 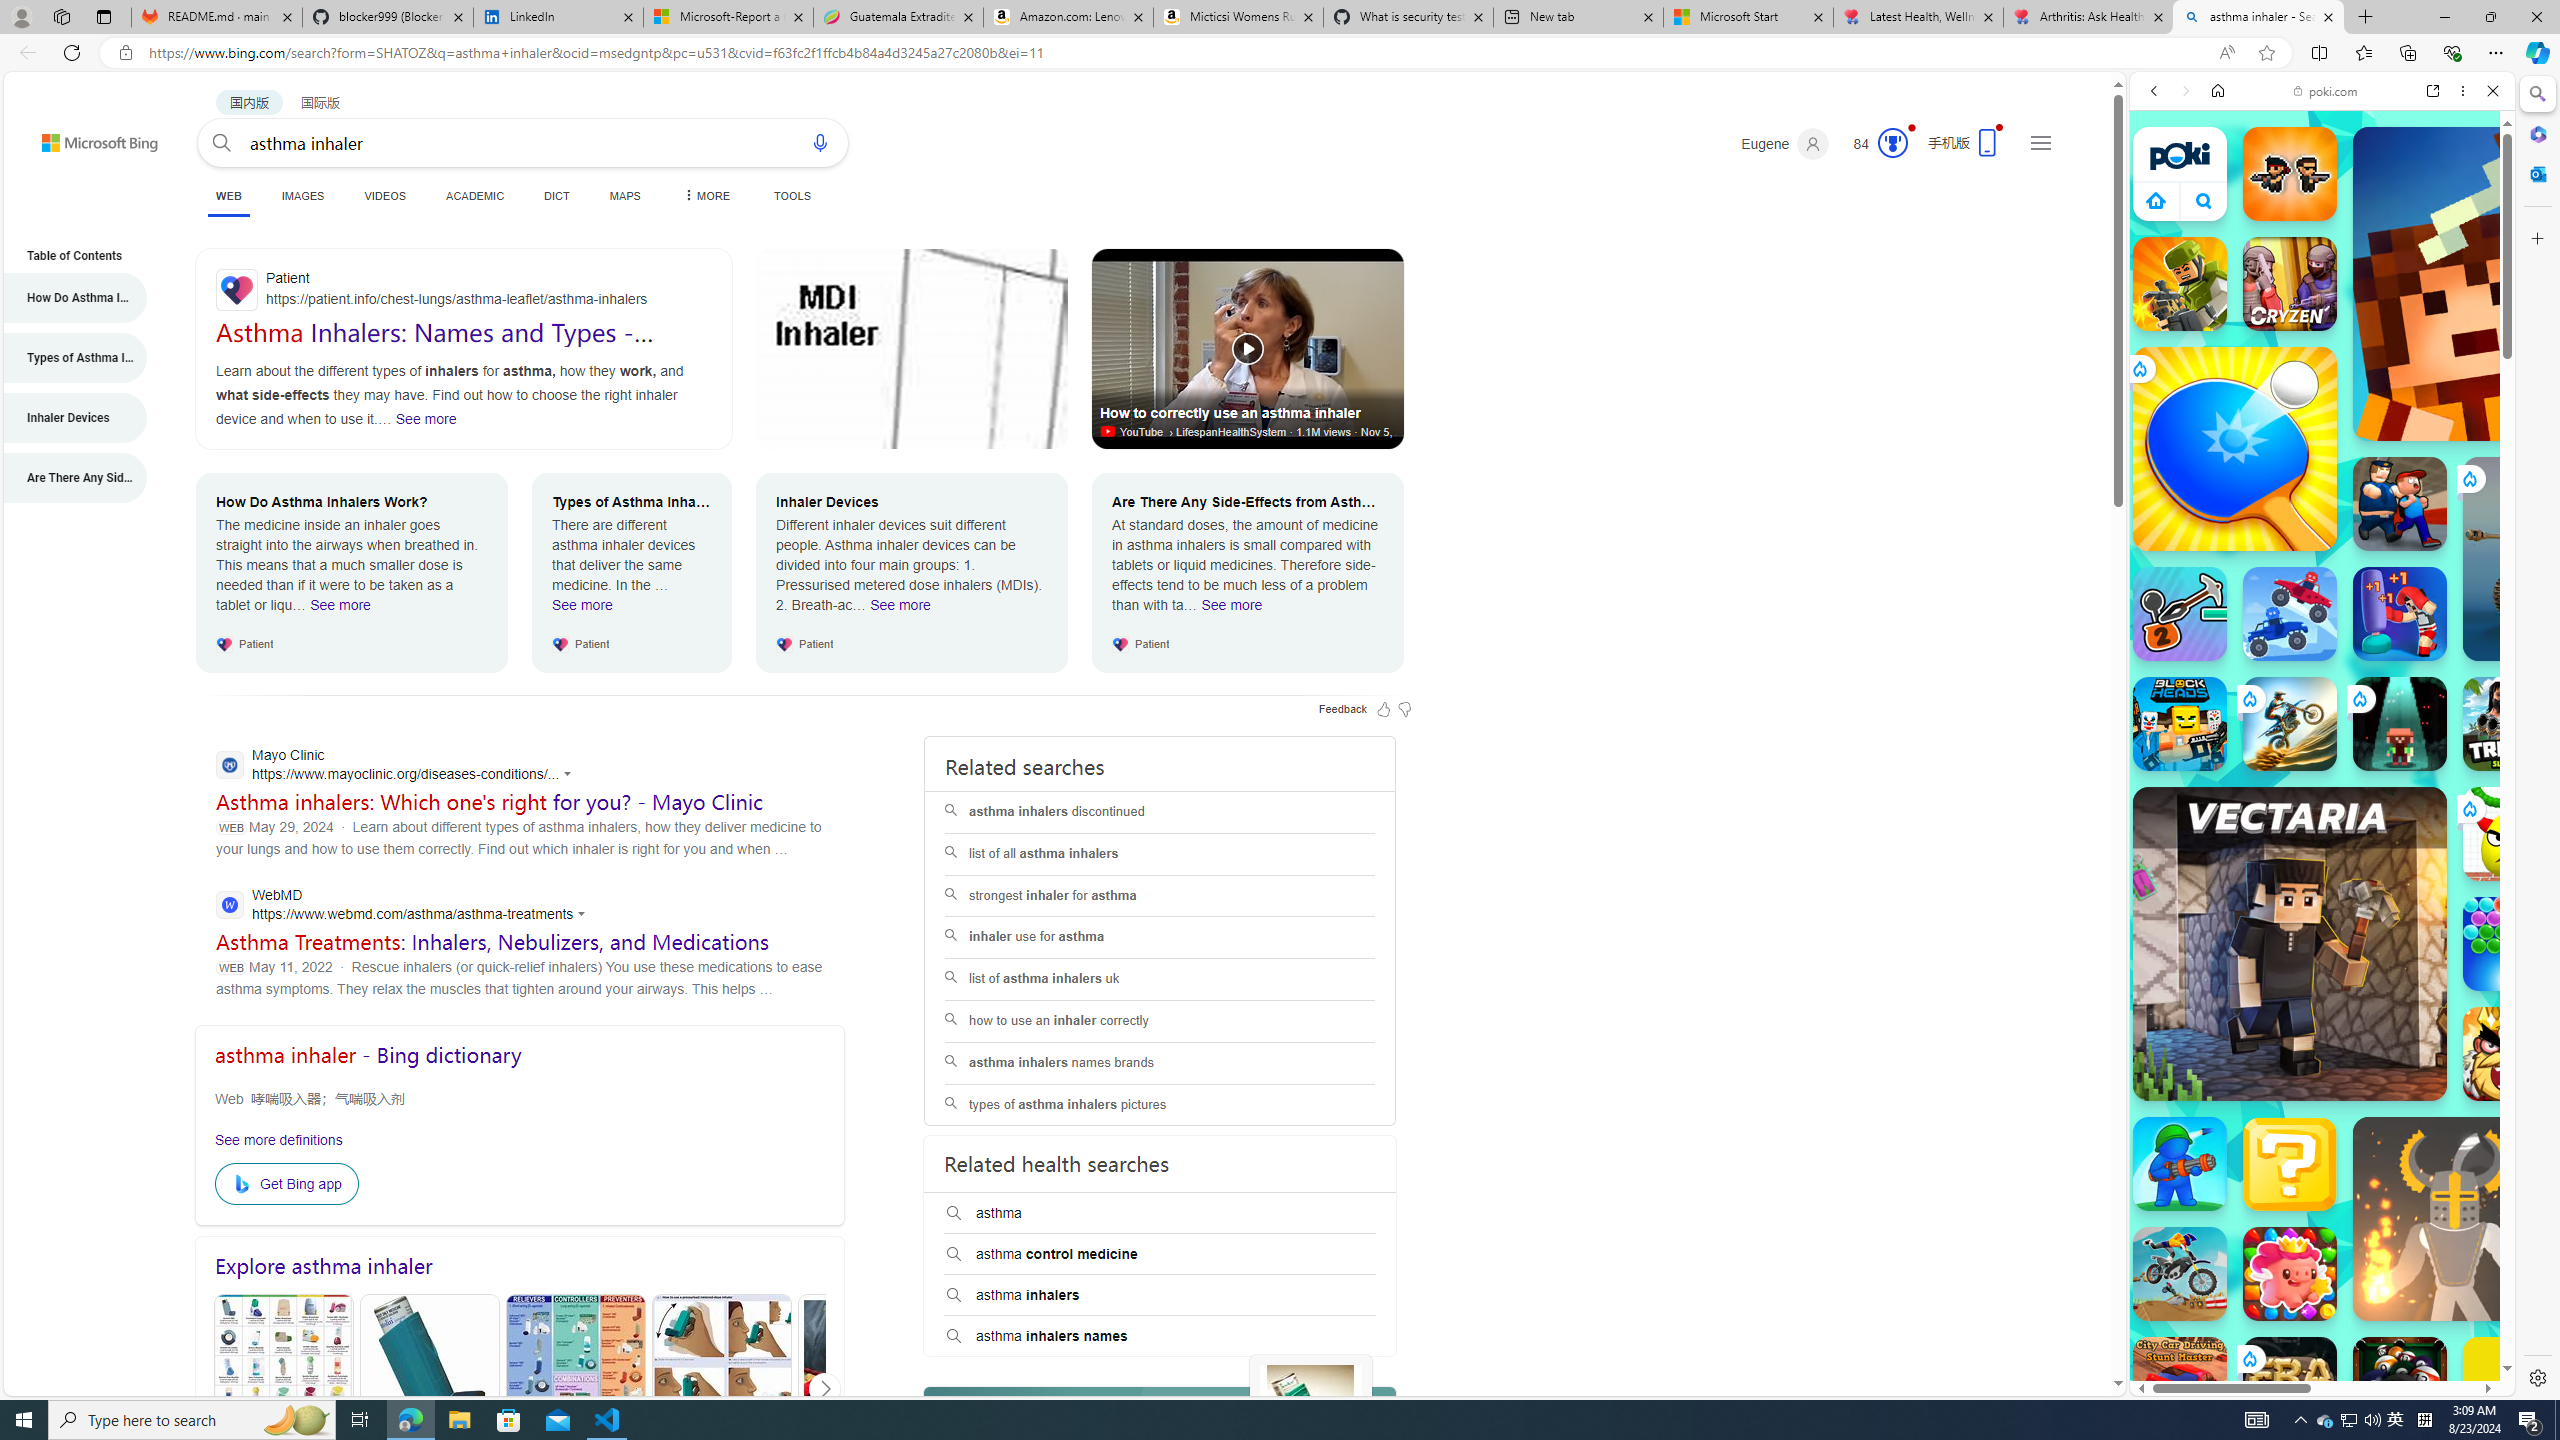 I want to click on Zombie Rush, so click(x=2290, y=173).